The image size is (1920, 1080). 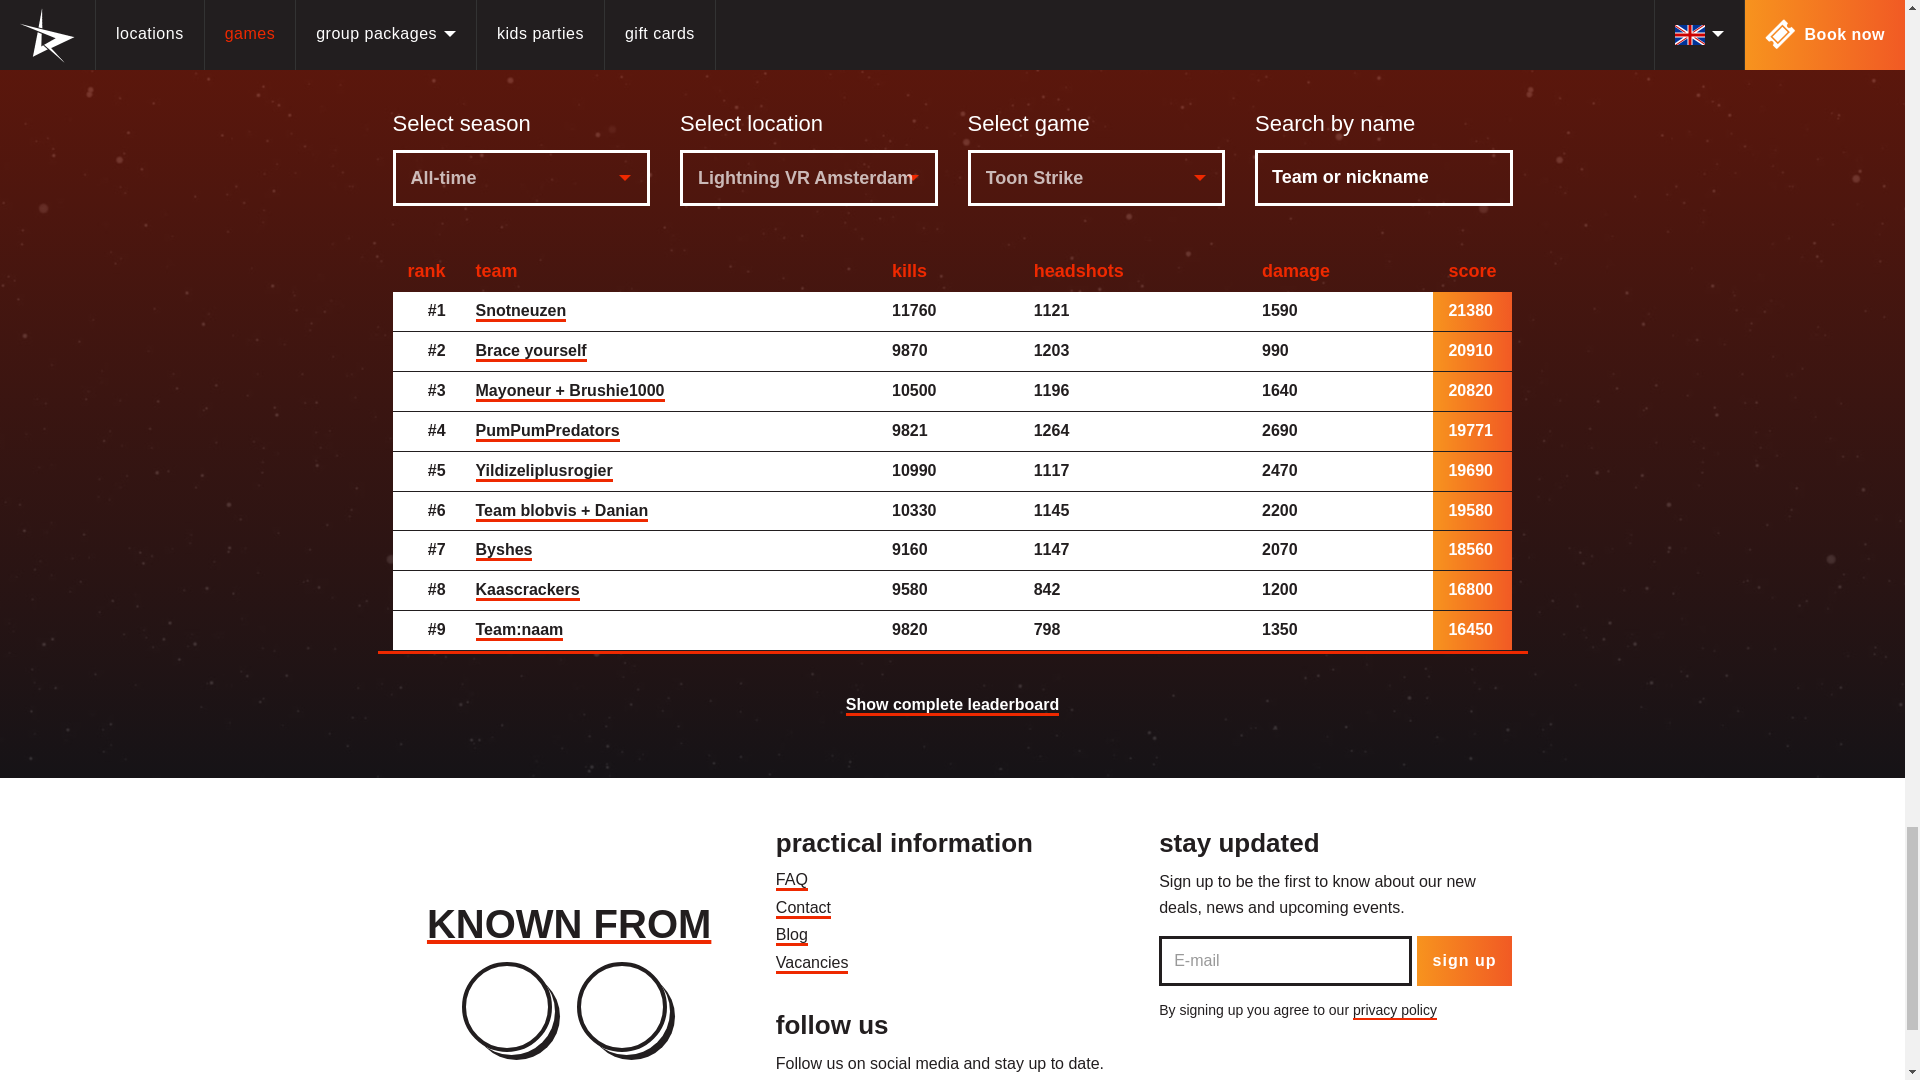 What do you see at coordinates (548, 432) in the screenshot?
I see `PumPumPredators` at bounding box center [548, 432].